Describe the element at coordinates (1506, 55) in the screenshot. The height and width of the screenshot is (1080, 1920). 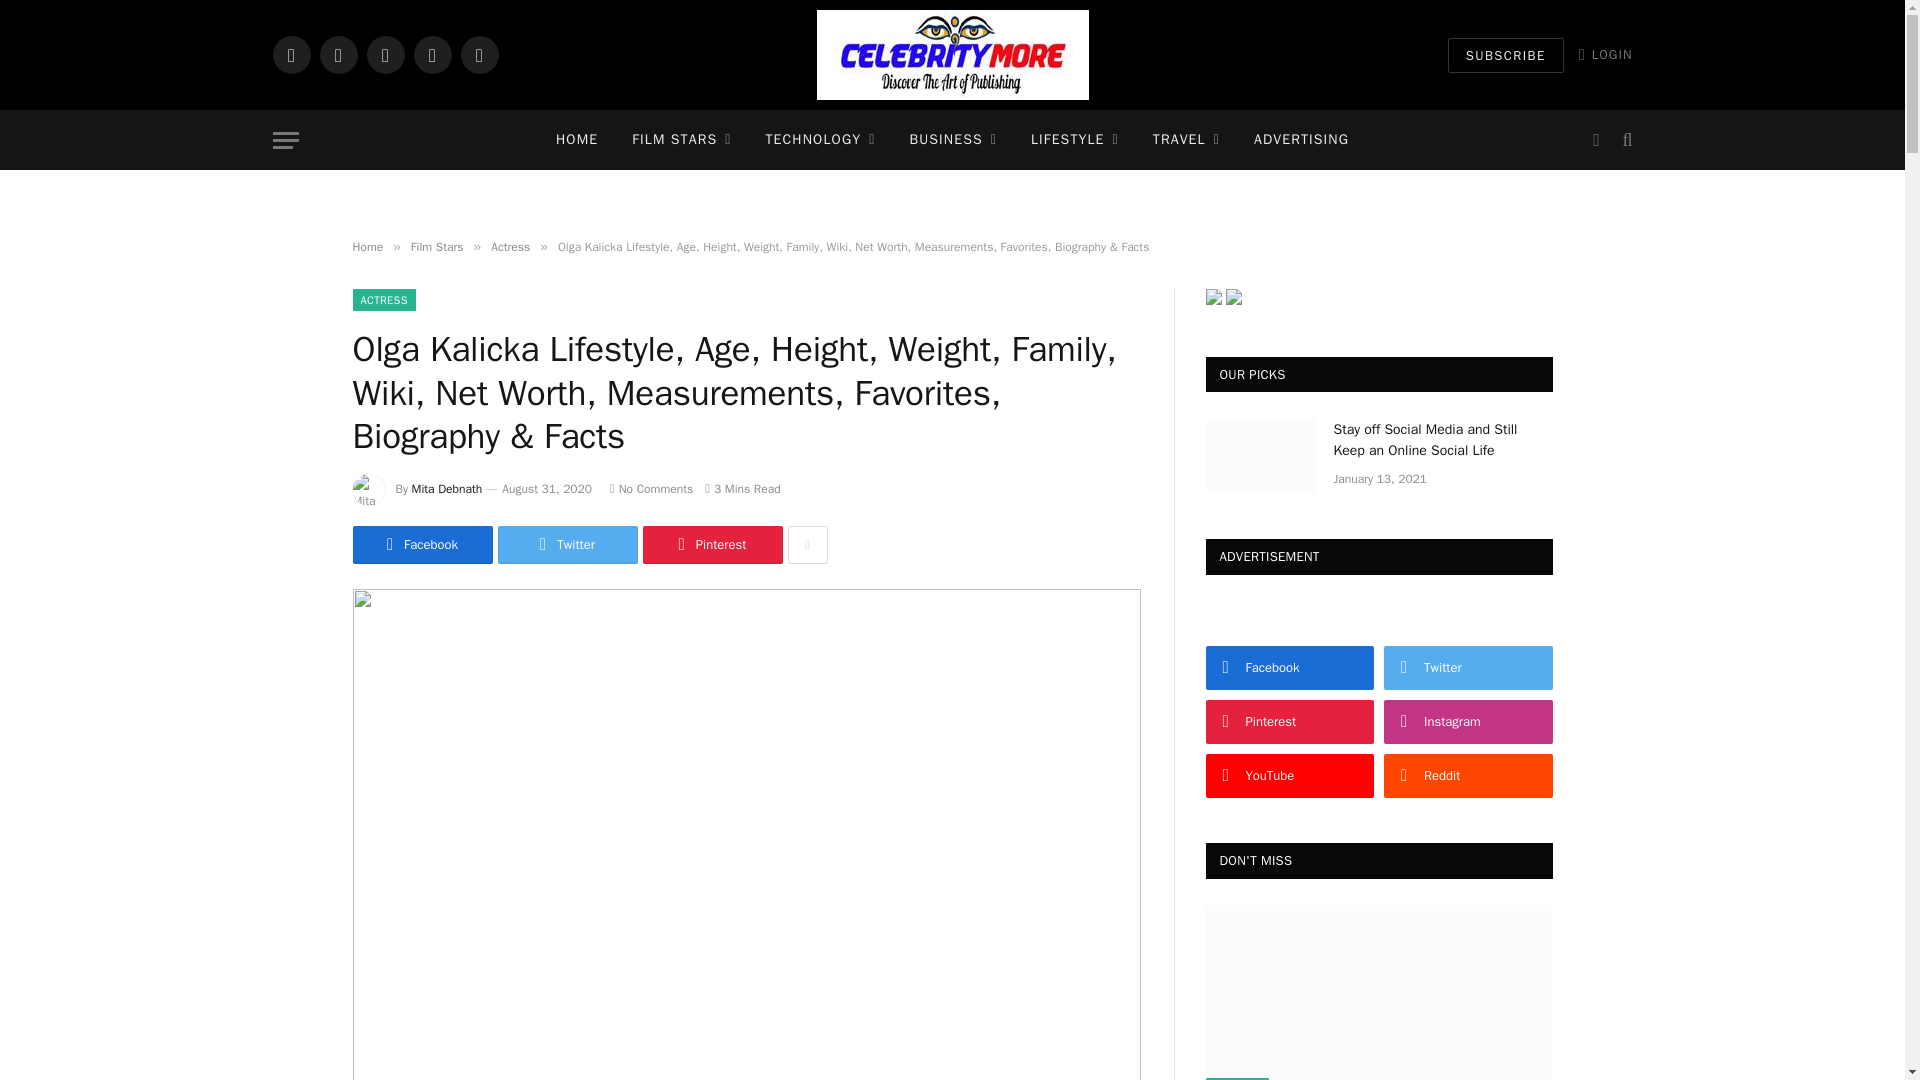
I see `SUBSCRIBE` at that location.